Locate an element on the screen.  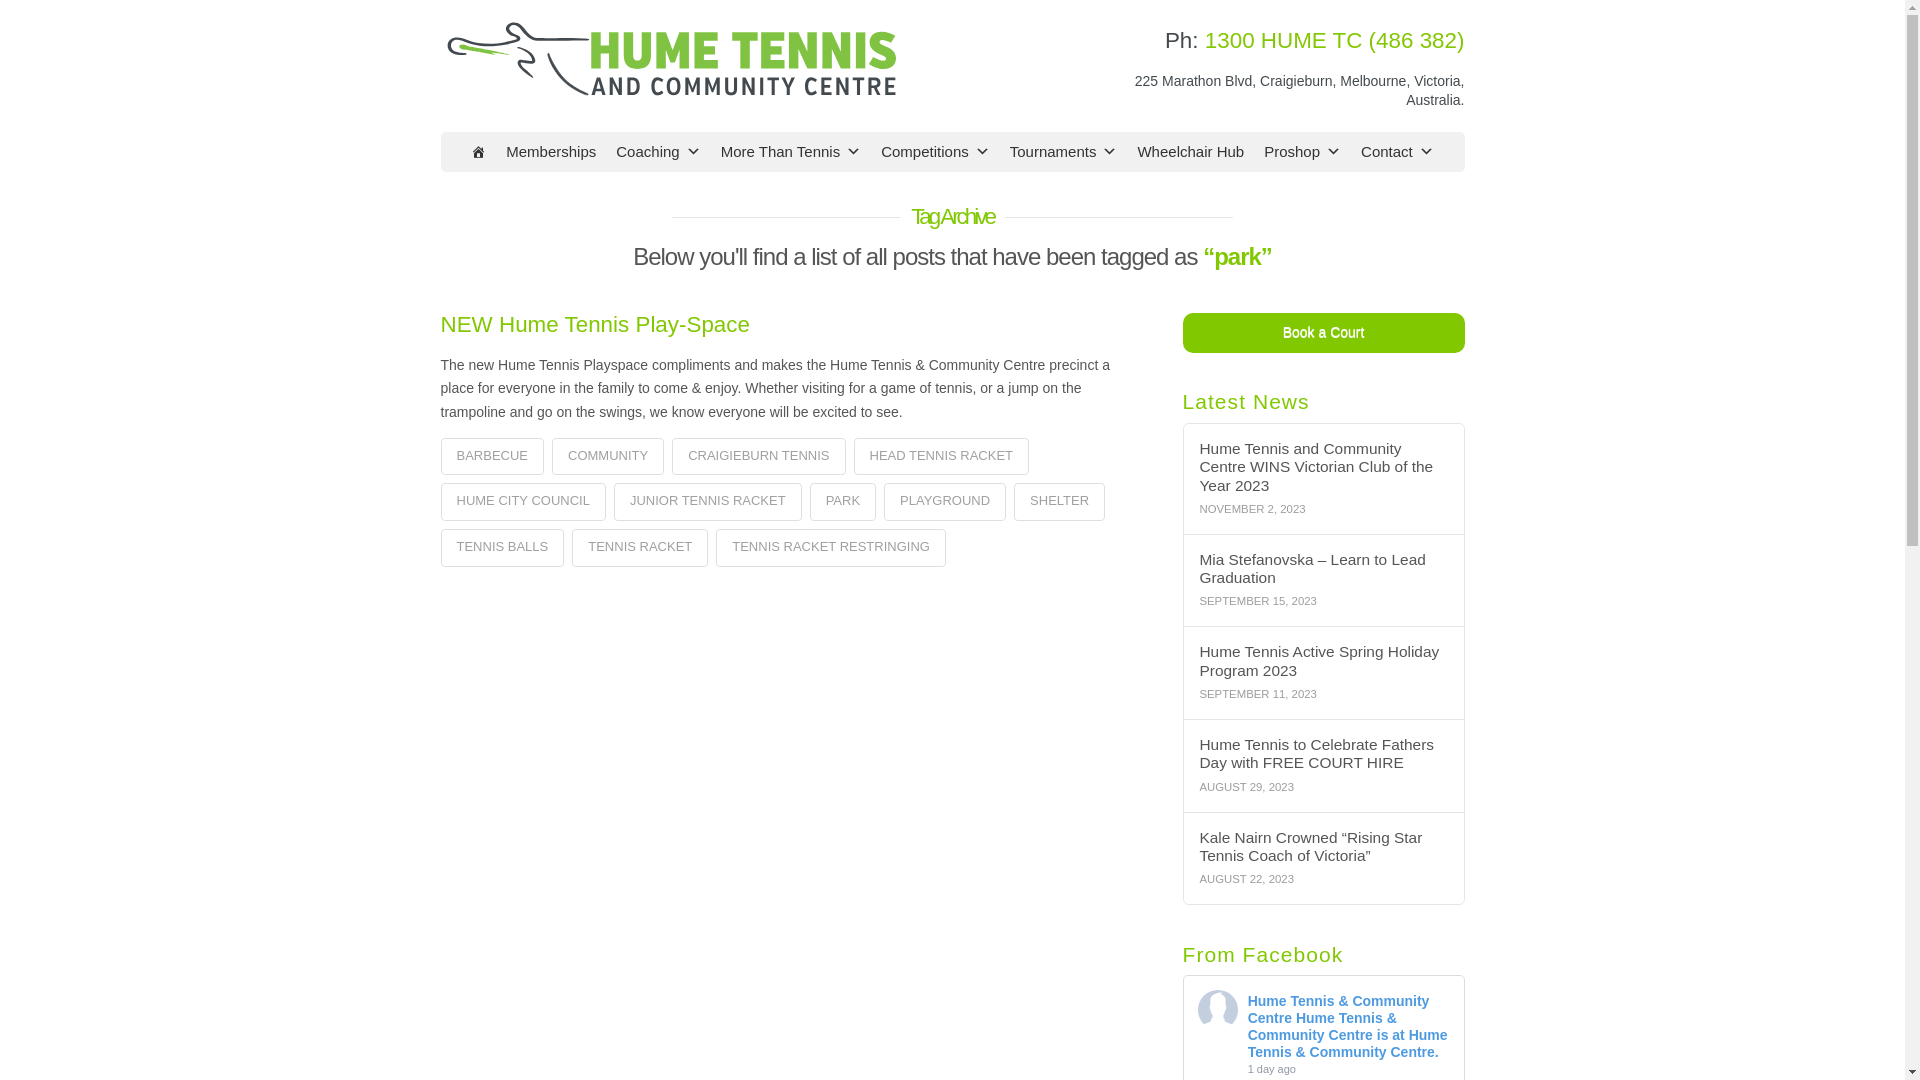
Tournaments is located at coordinates (1064, 152).